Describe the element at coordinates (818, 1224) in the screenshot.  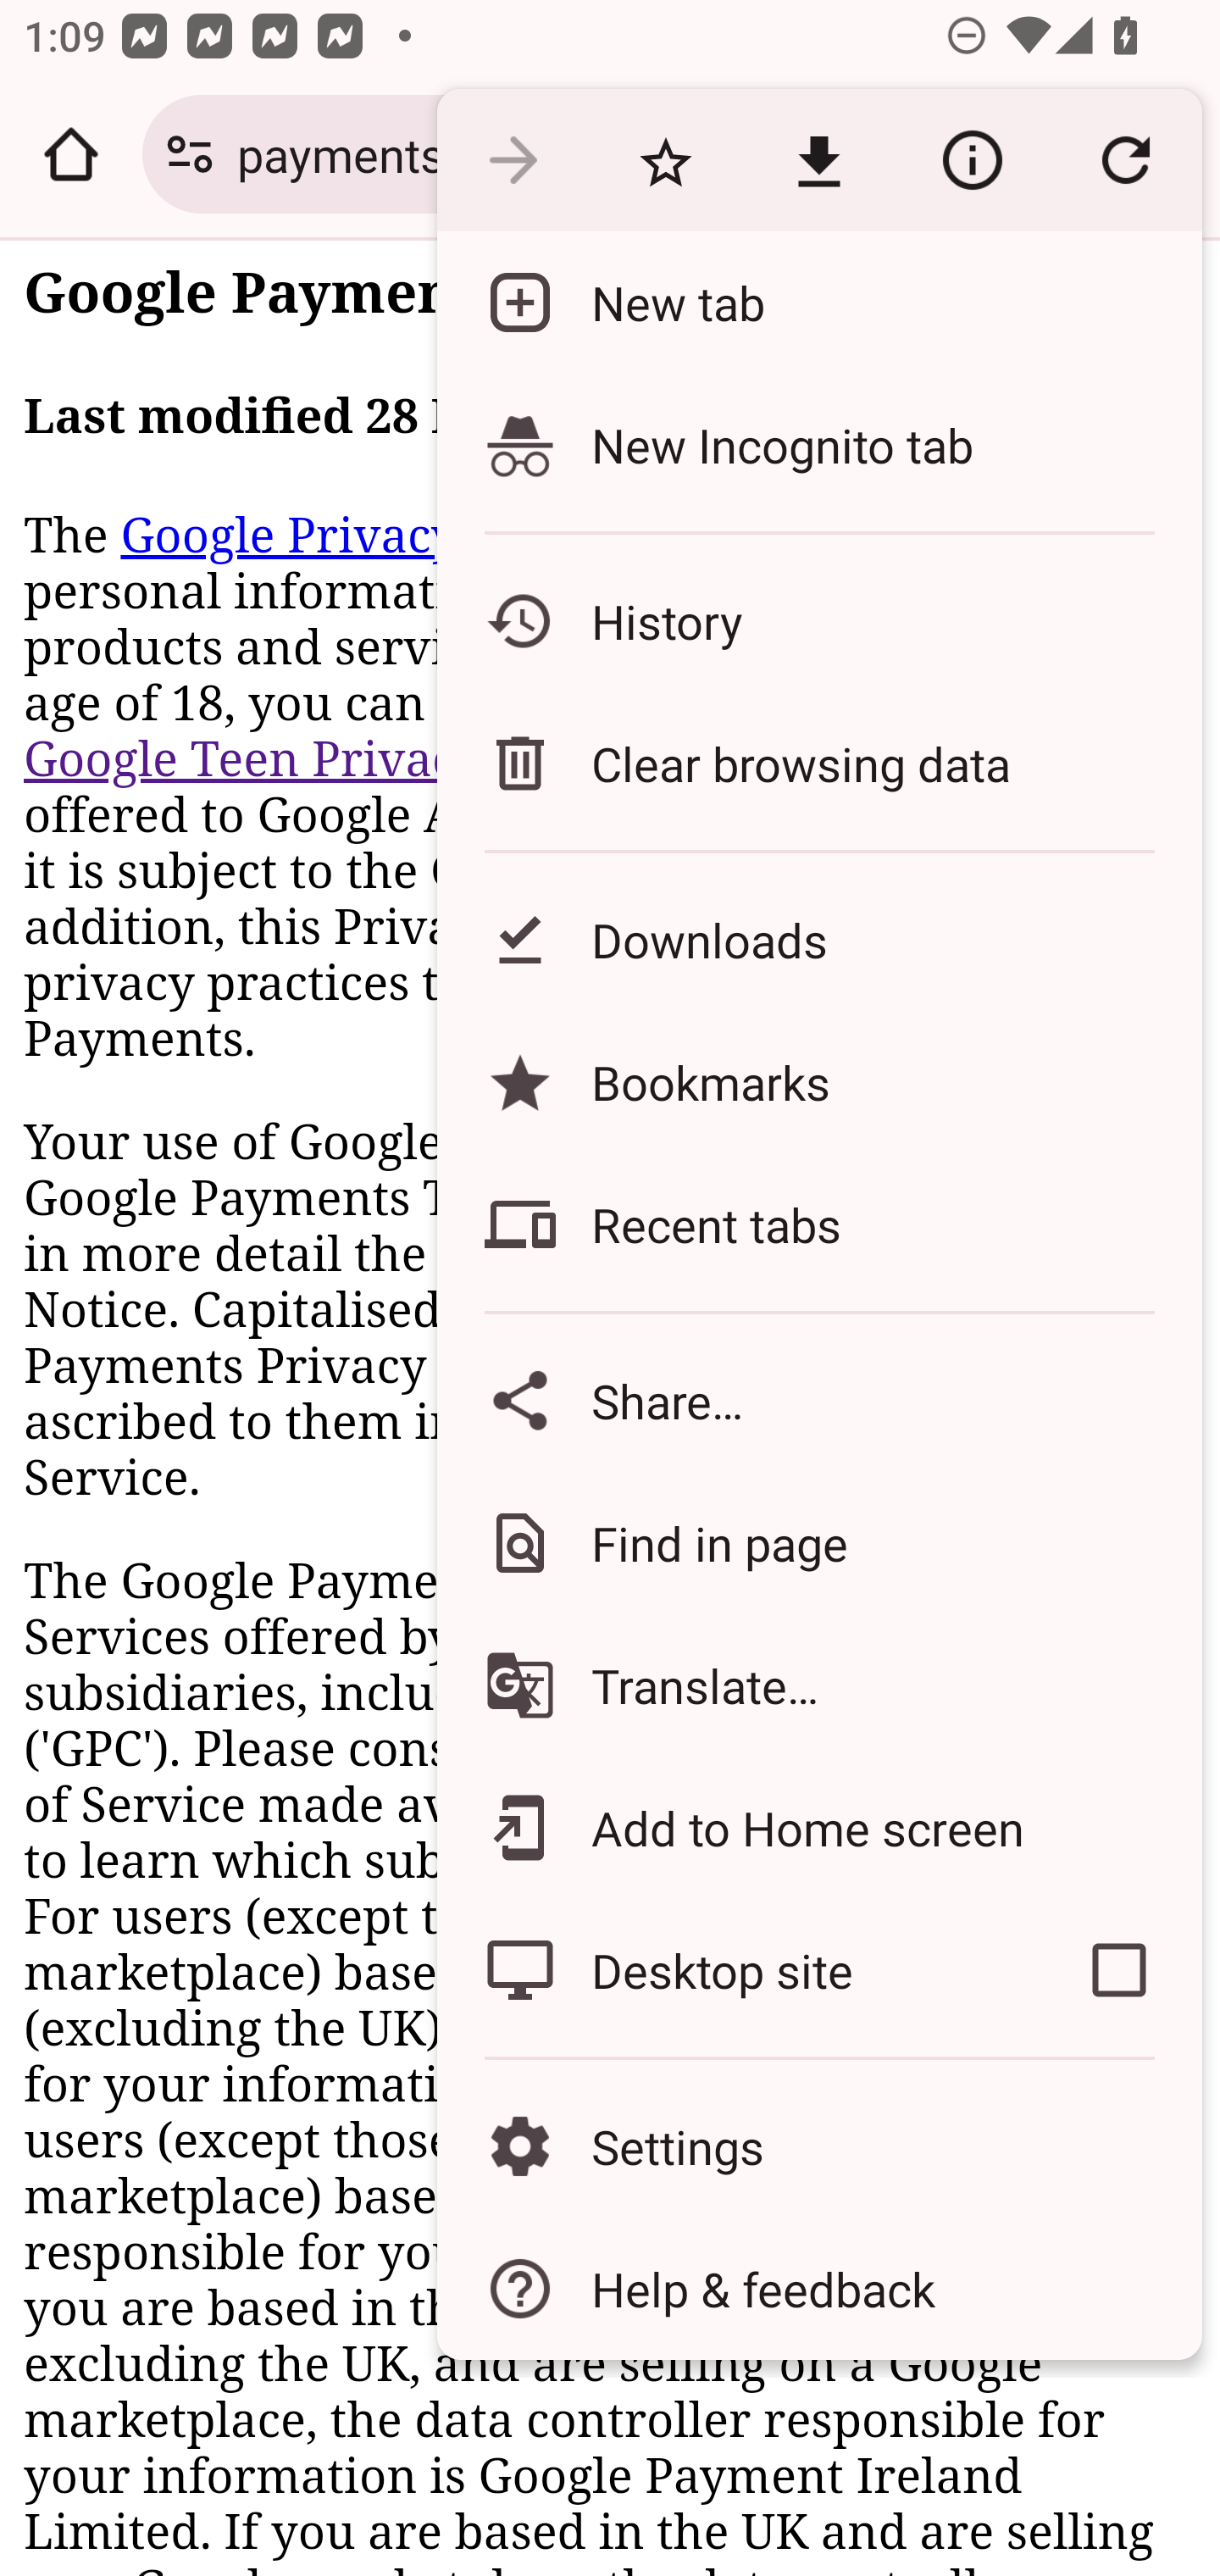
I see `Recent tabs` at that location.